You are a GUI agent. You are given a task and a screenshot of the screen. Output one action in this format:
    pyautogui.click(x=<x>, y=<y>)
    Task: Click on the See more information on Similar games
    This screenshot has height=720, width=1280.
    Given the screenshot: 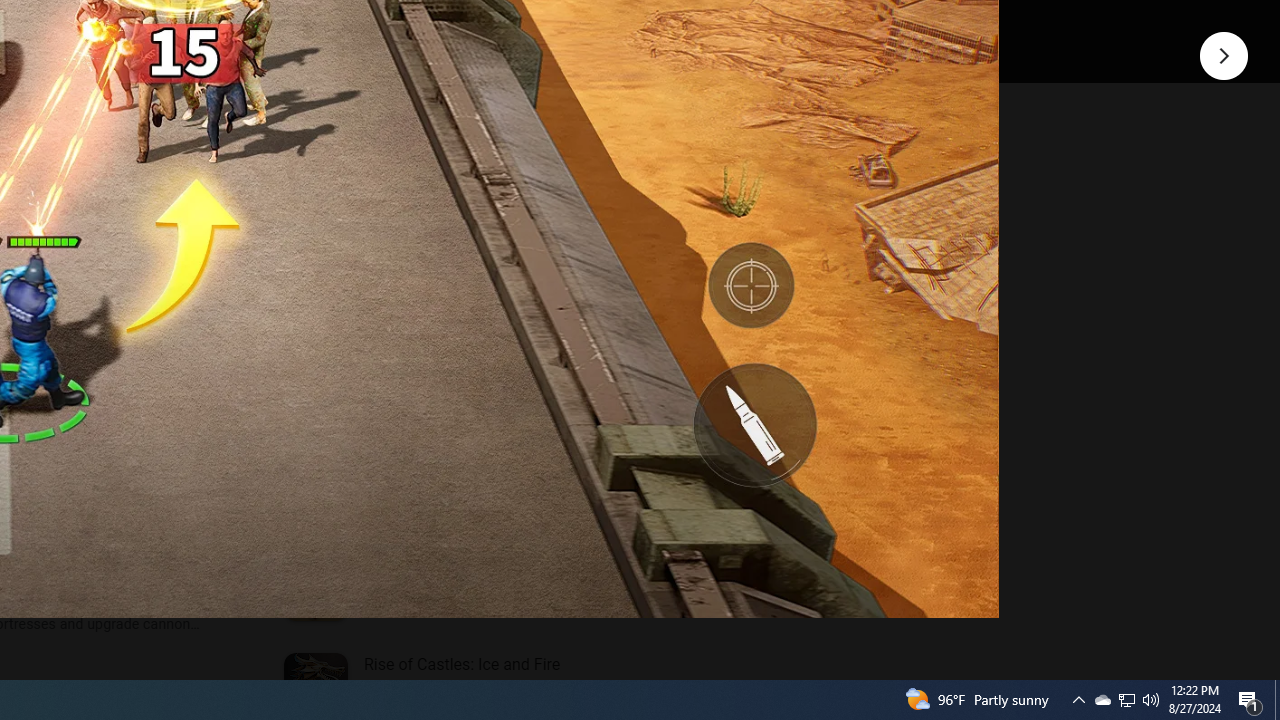 What is the action you would take?
    pyautogui.click(x=456, y=230)
    